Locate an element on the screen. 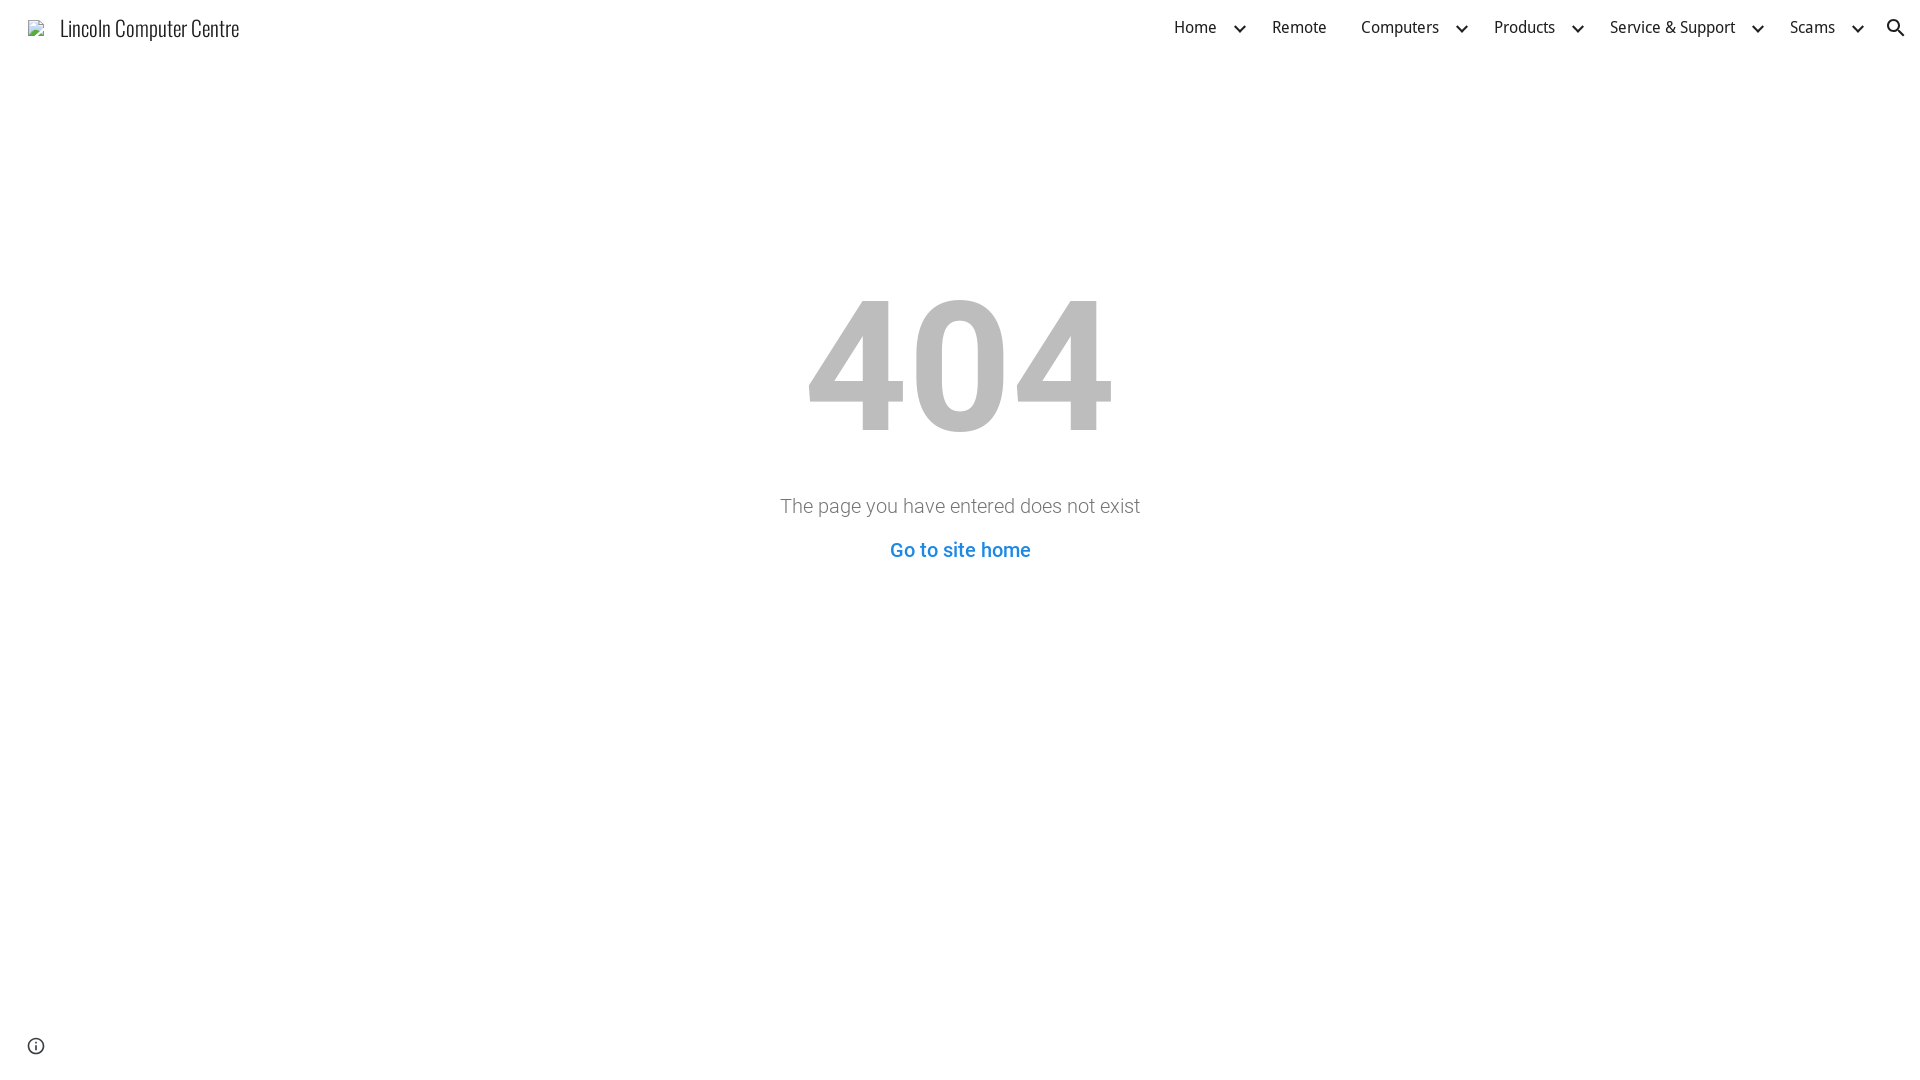 This screenshot has width=1920, height=1080. Scams is located at coordinates (1812, 28).